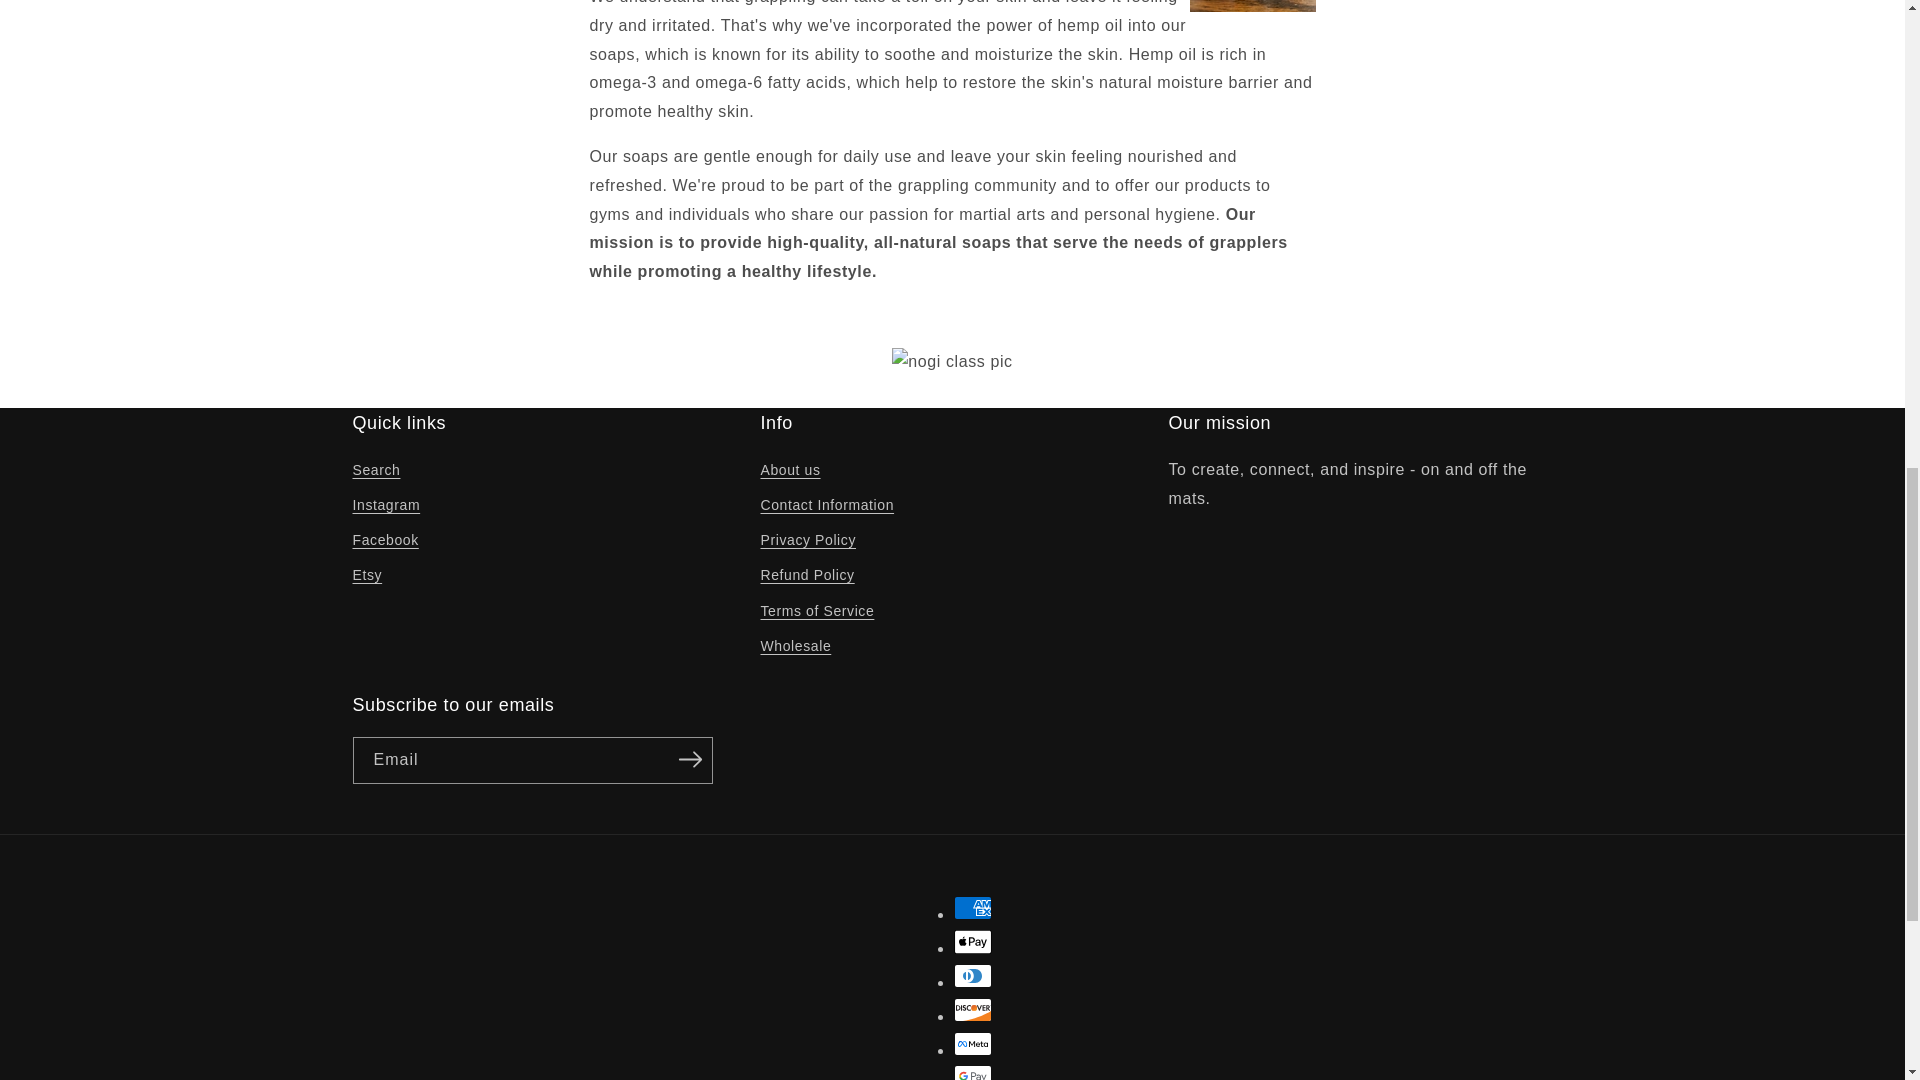 The image size is (1920, 1080). Describe the element at coordinates (973, 941) in the screenshot. I see `Apple Pay` at that location.